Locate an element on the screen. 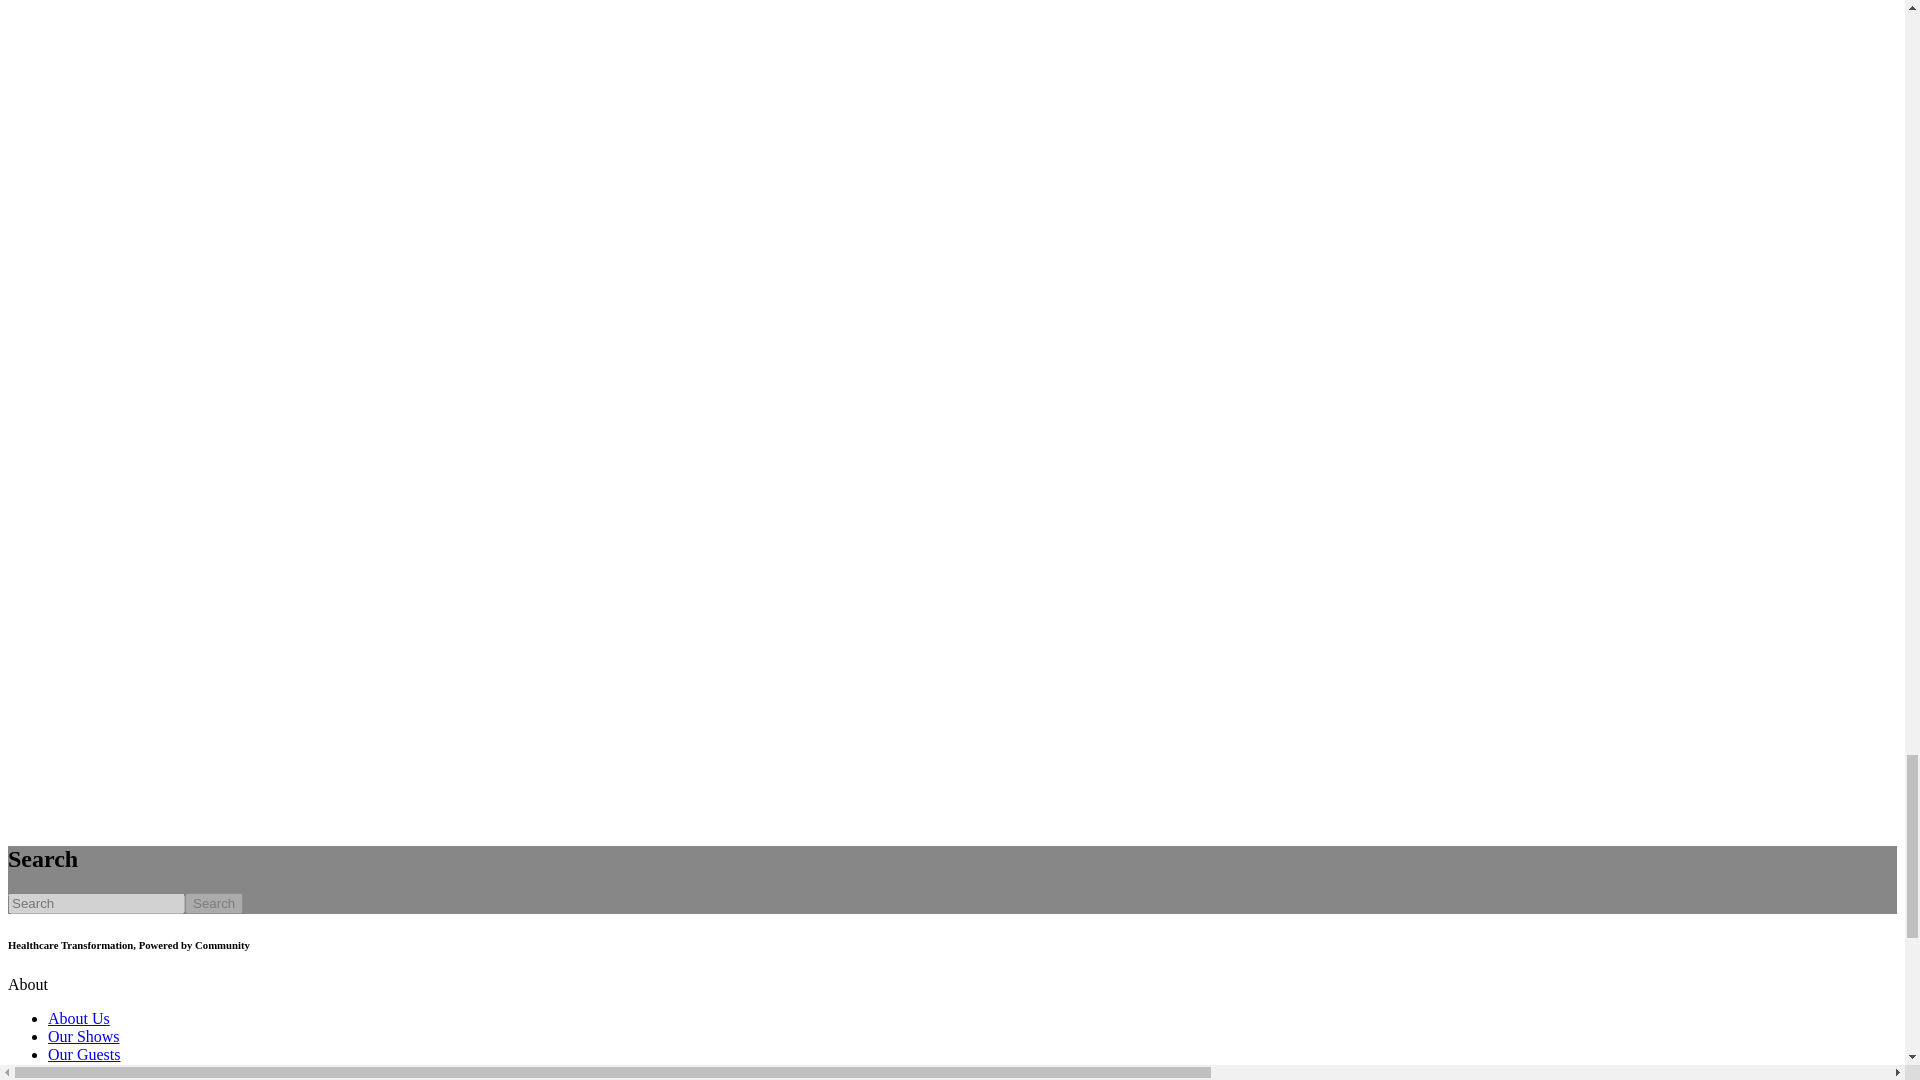 The height and width of the screenshot is (1080, 1920). Our Shows is located at coordinates (84, 1036).